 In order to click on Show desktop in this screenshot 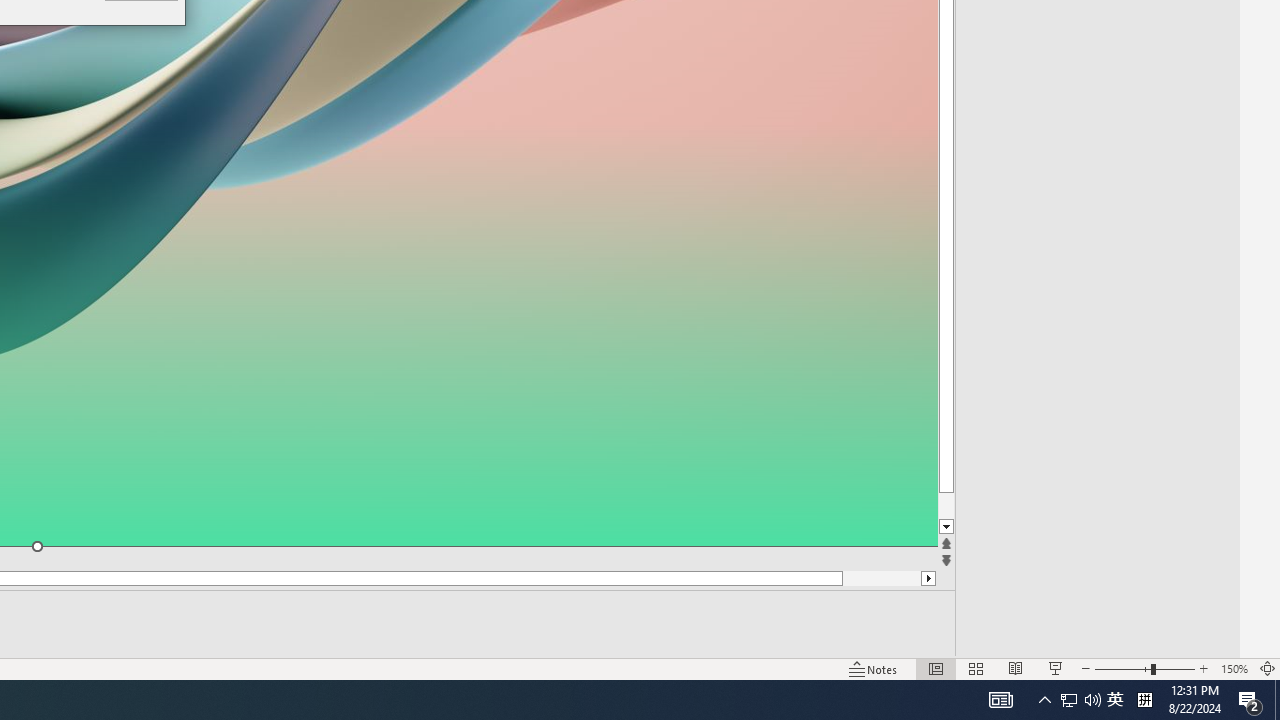, I will do `click(1277, 700)`.